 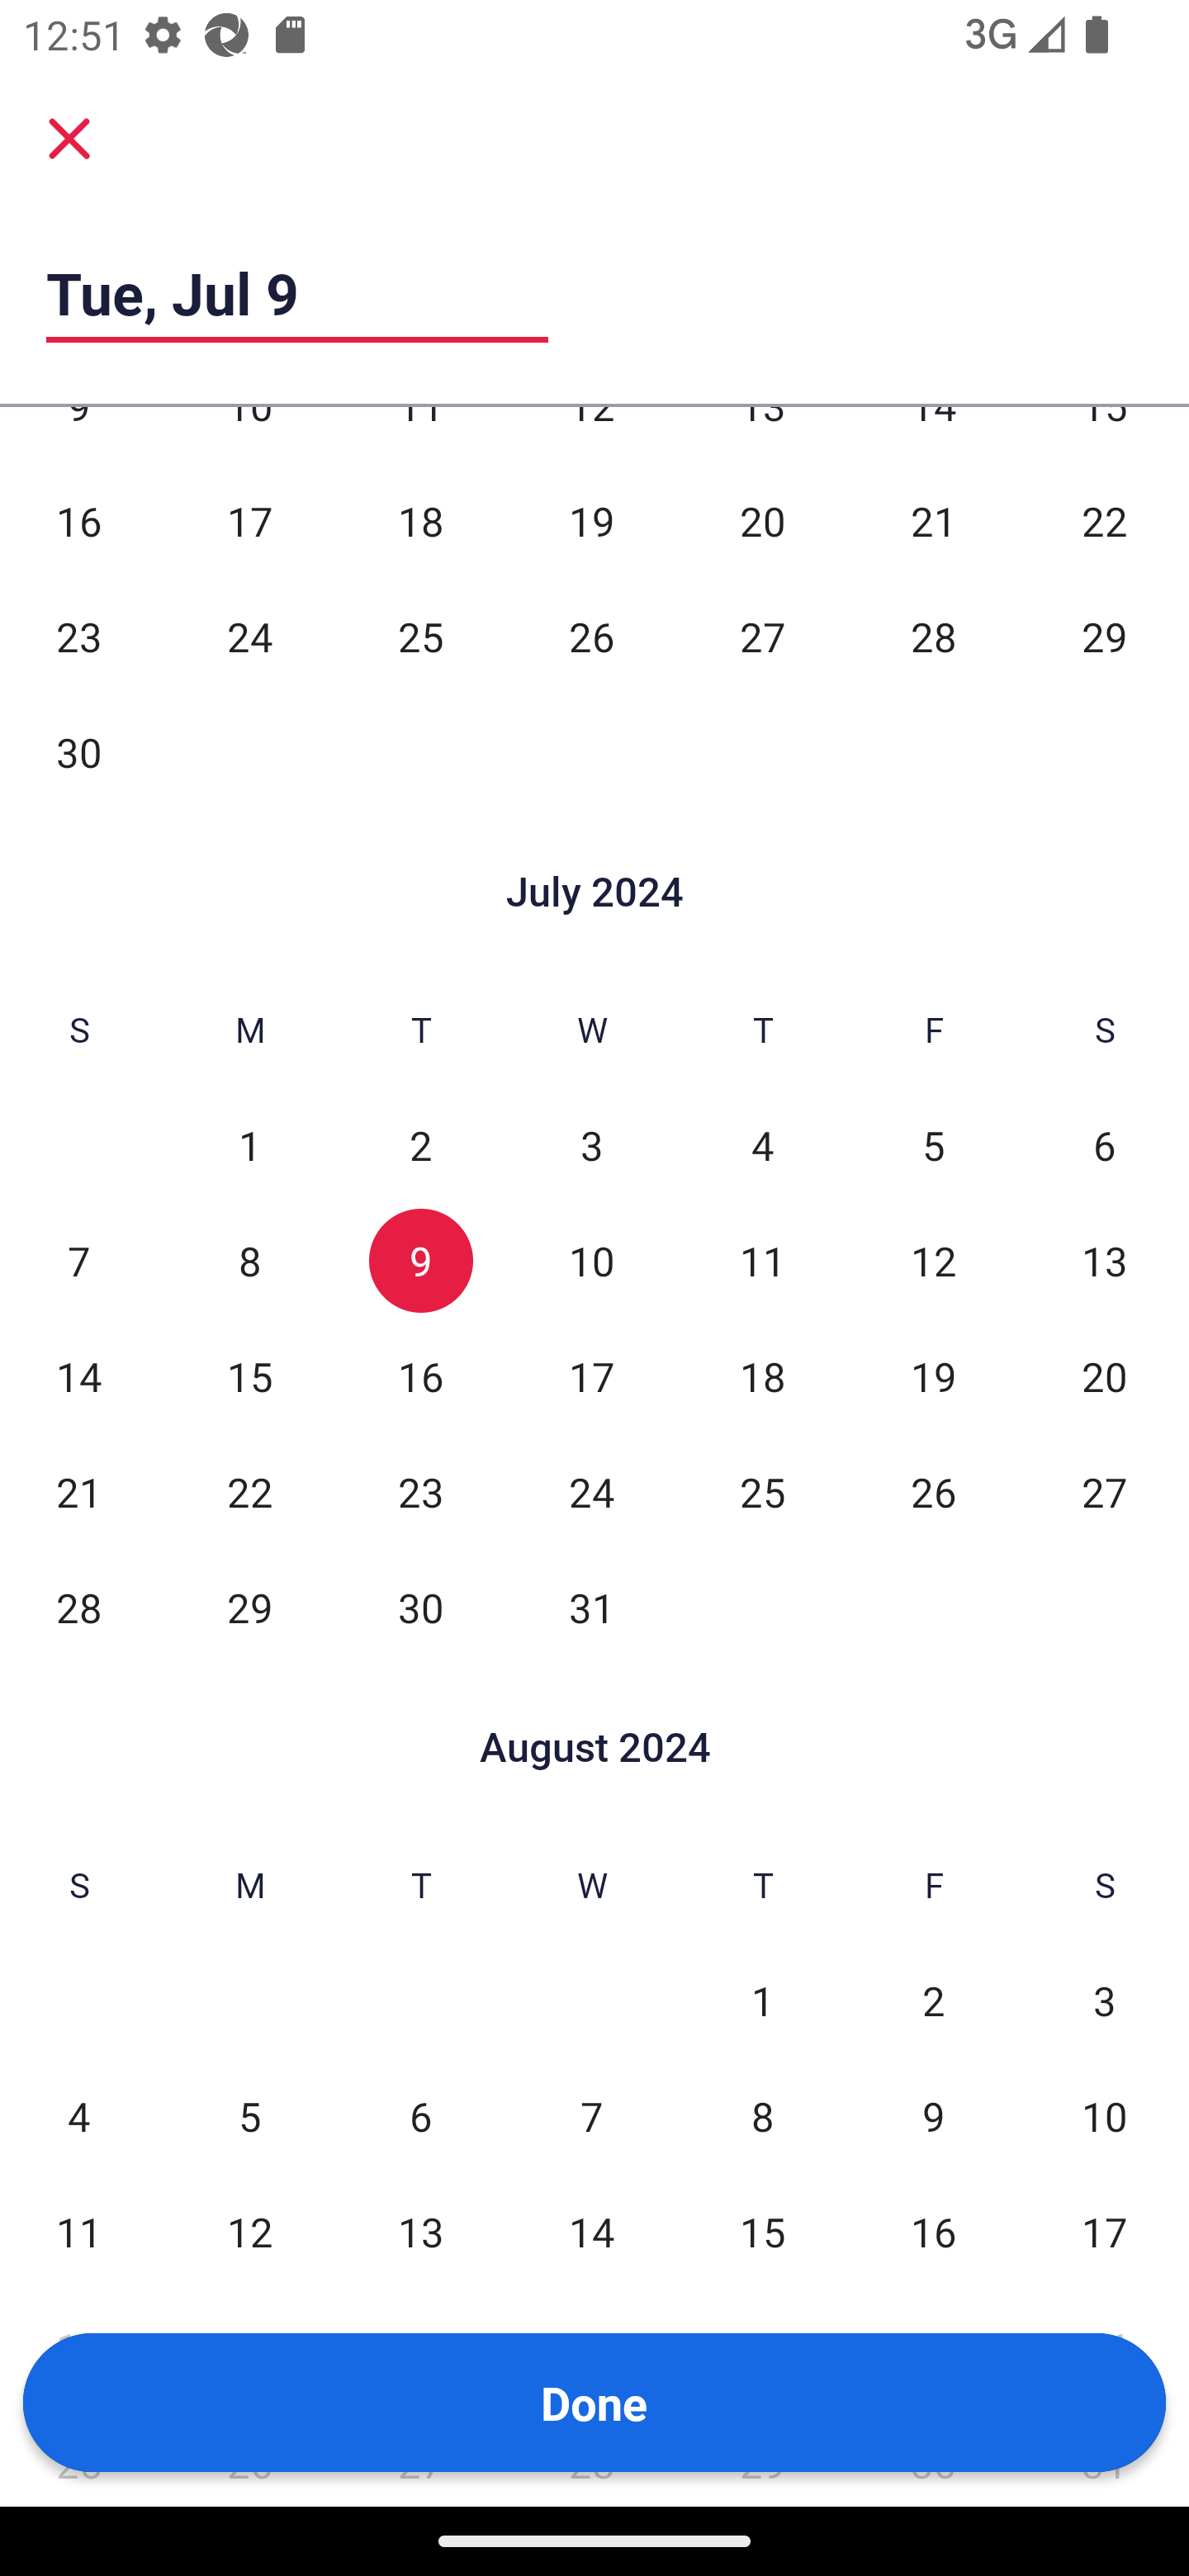 What do you see at coordinates (762, 522) in the screenshot?
I see `20 Thu, Jun 20, Not Selected` at bounding box center [762, 522].